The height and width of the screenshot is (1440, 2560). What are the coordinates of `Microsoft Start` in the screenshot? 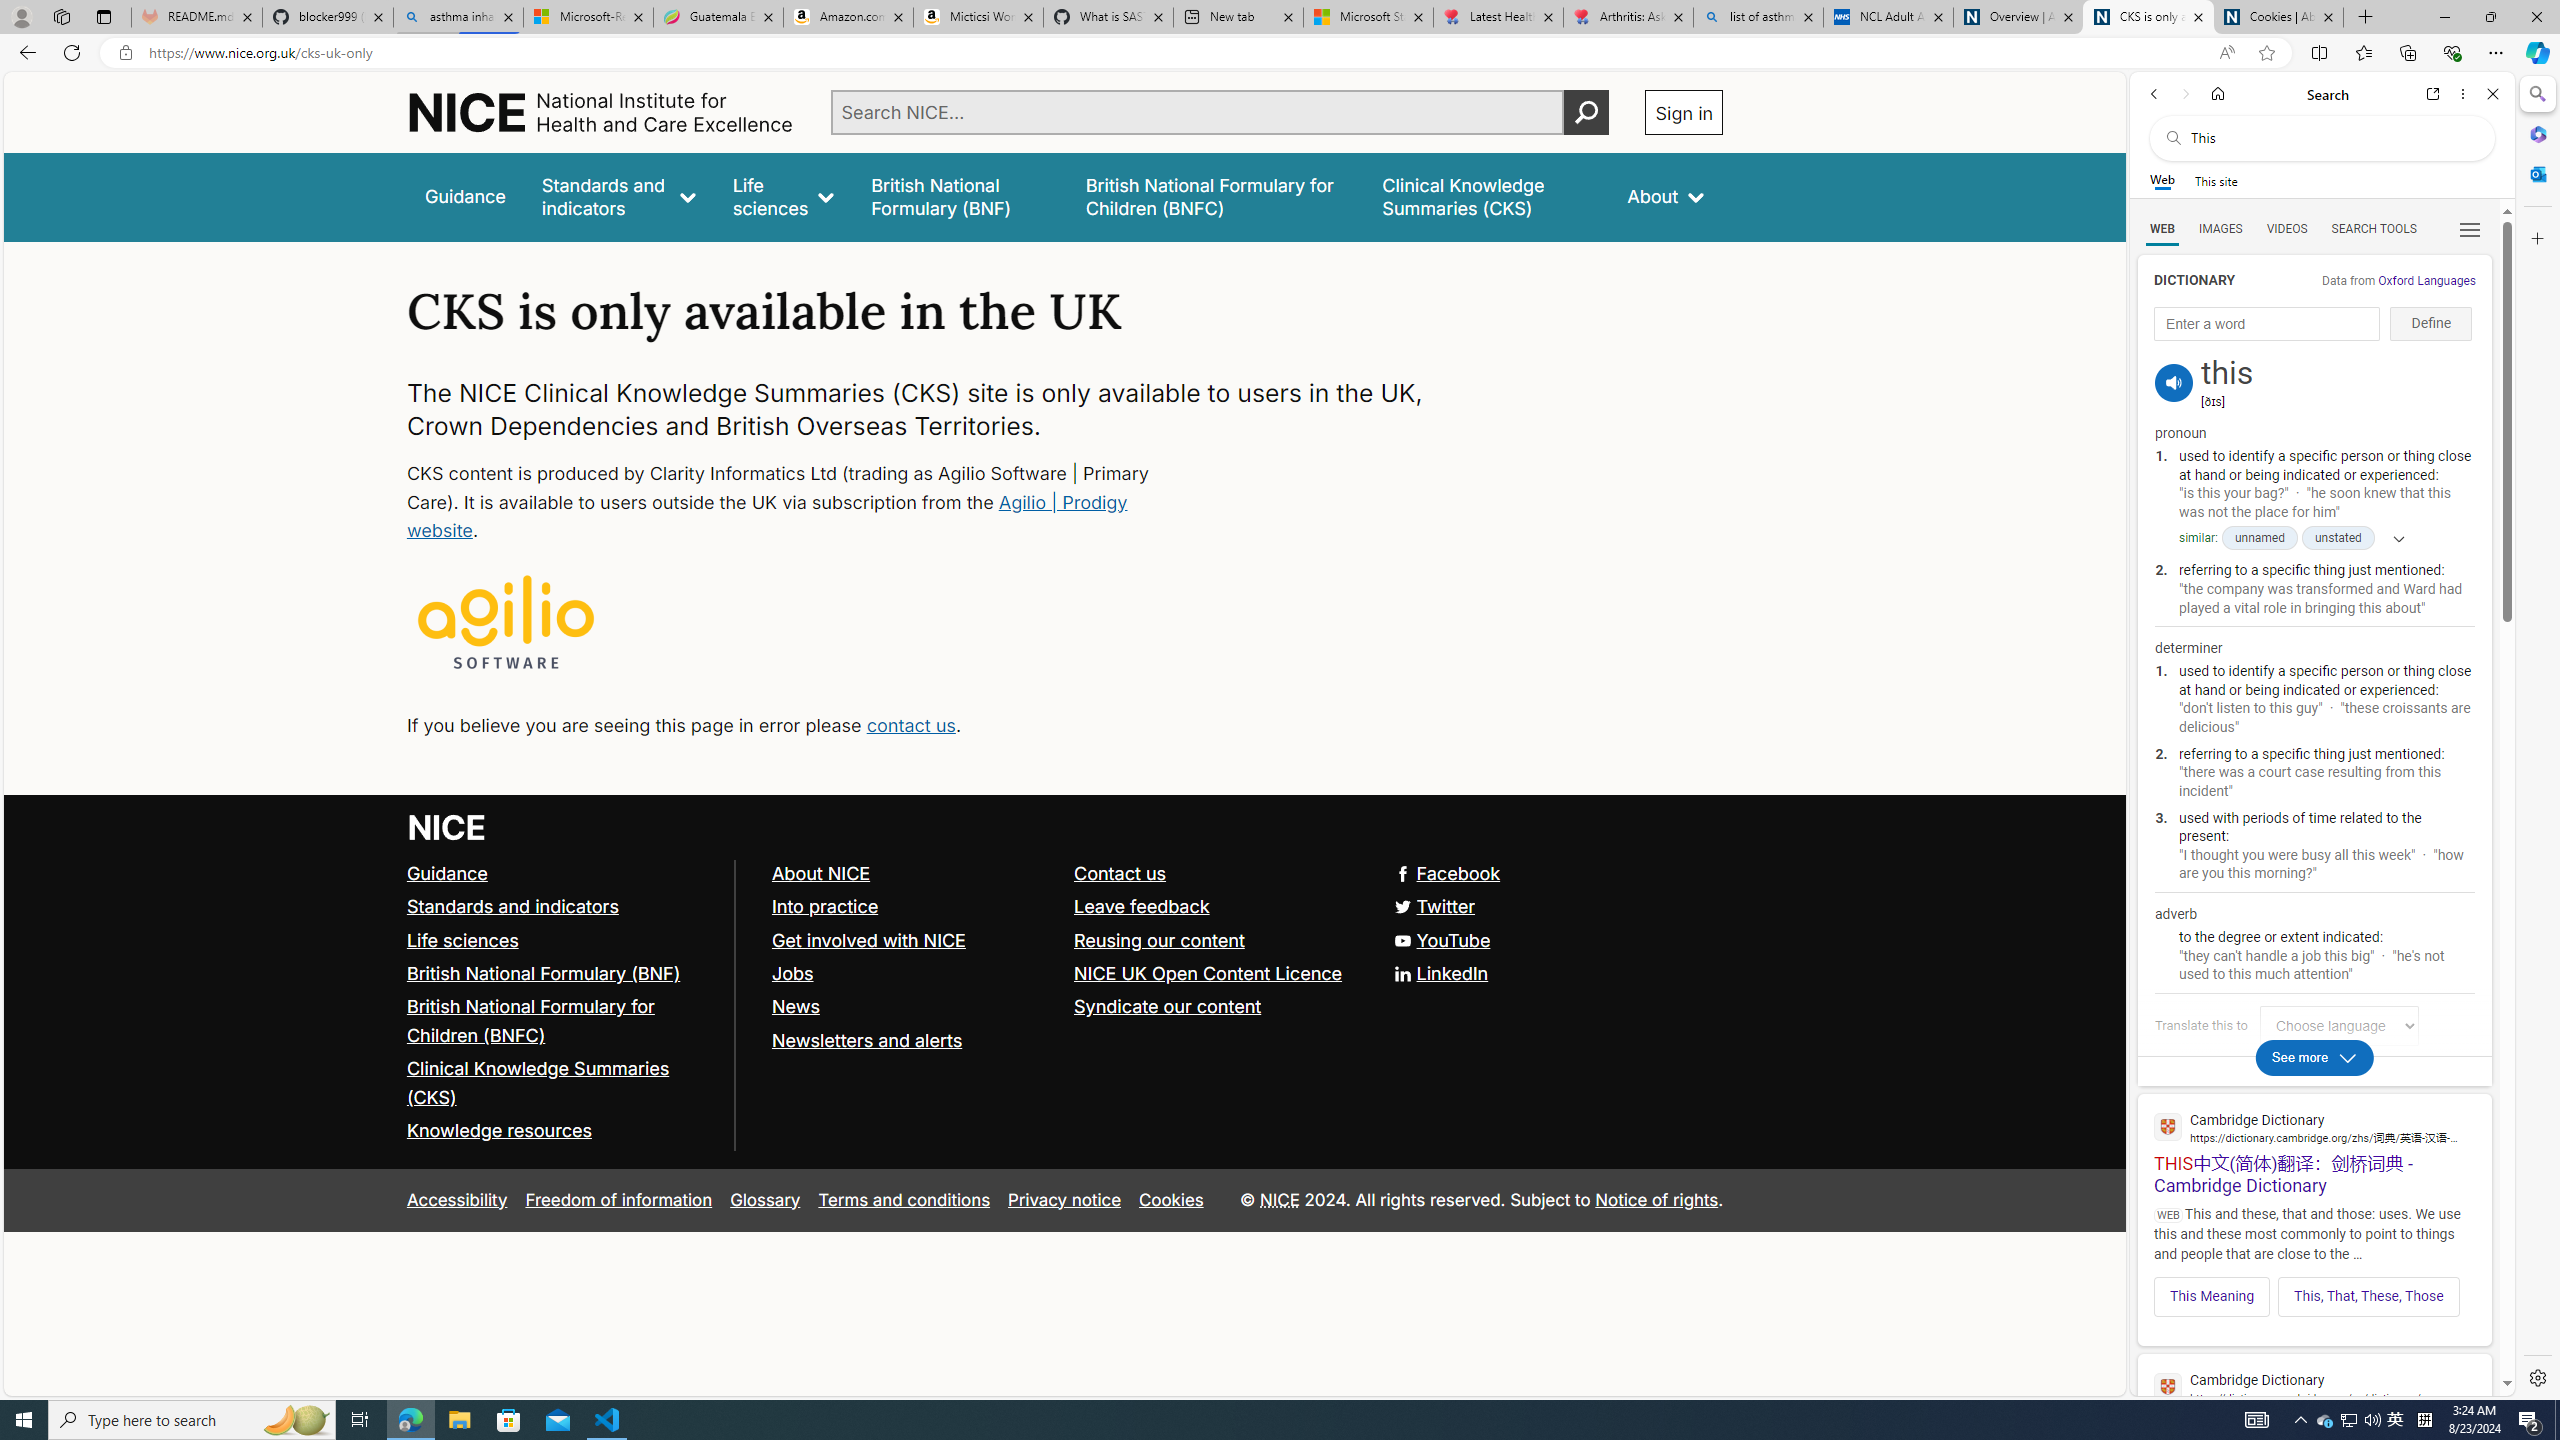 It's located at (1368, 17).